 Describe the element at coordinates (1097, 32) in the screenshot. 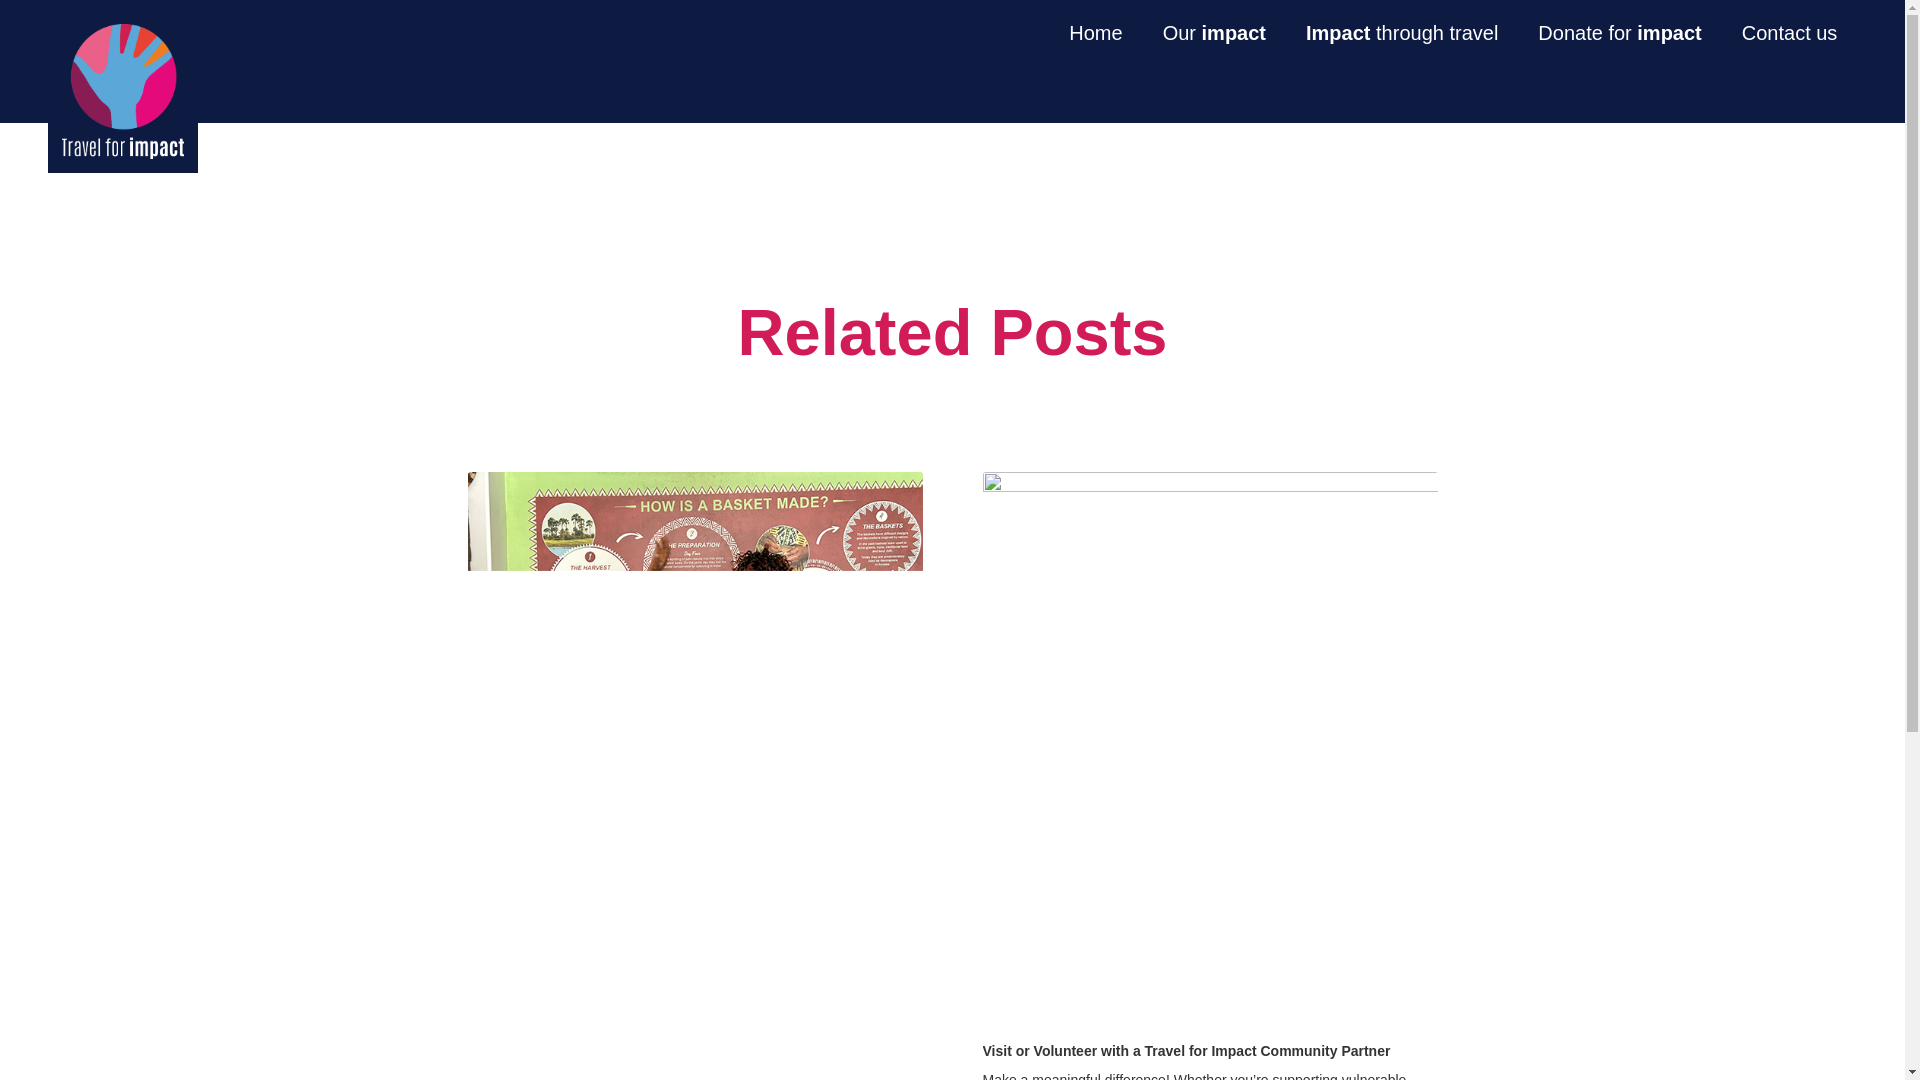

I see `Home` at that location.